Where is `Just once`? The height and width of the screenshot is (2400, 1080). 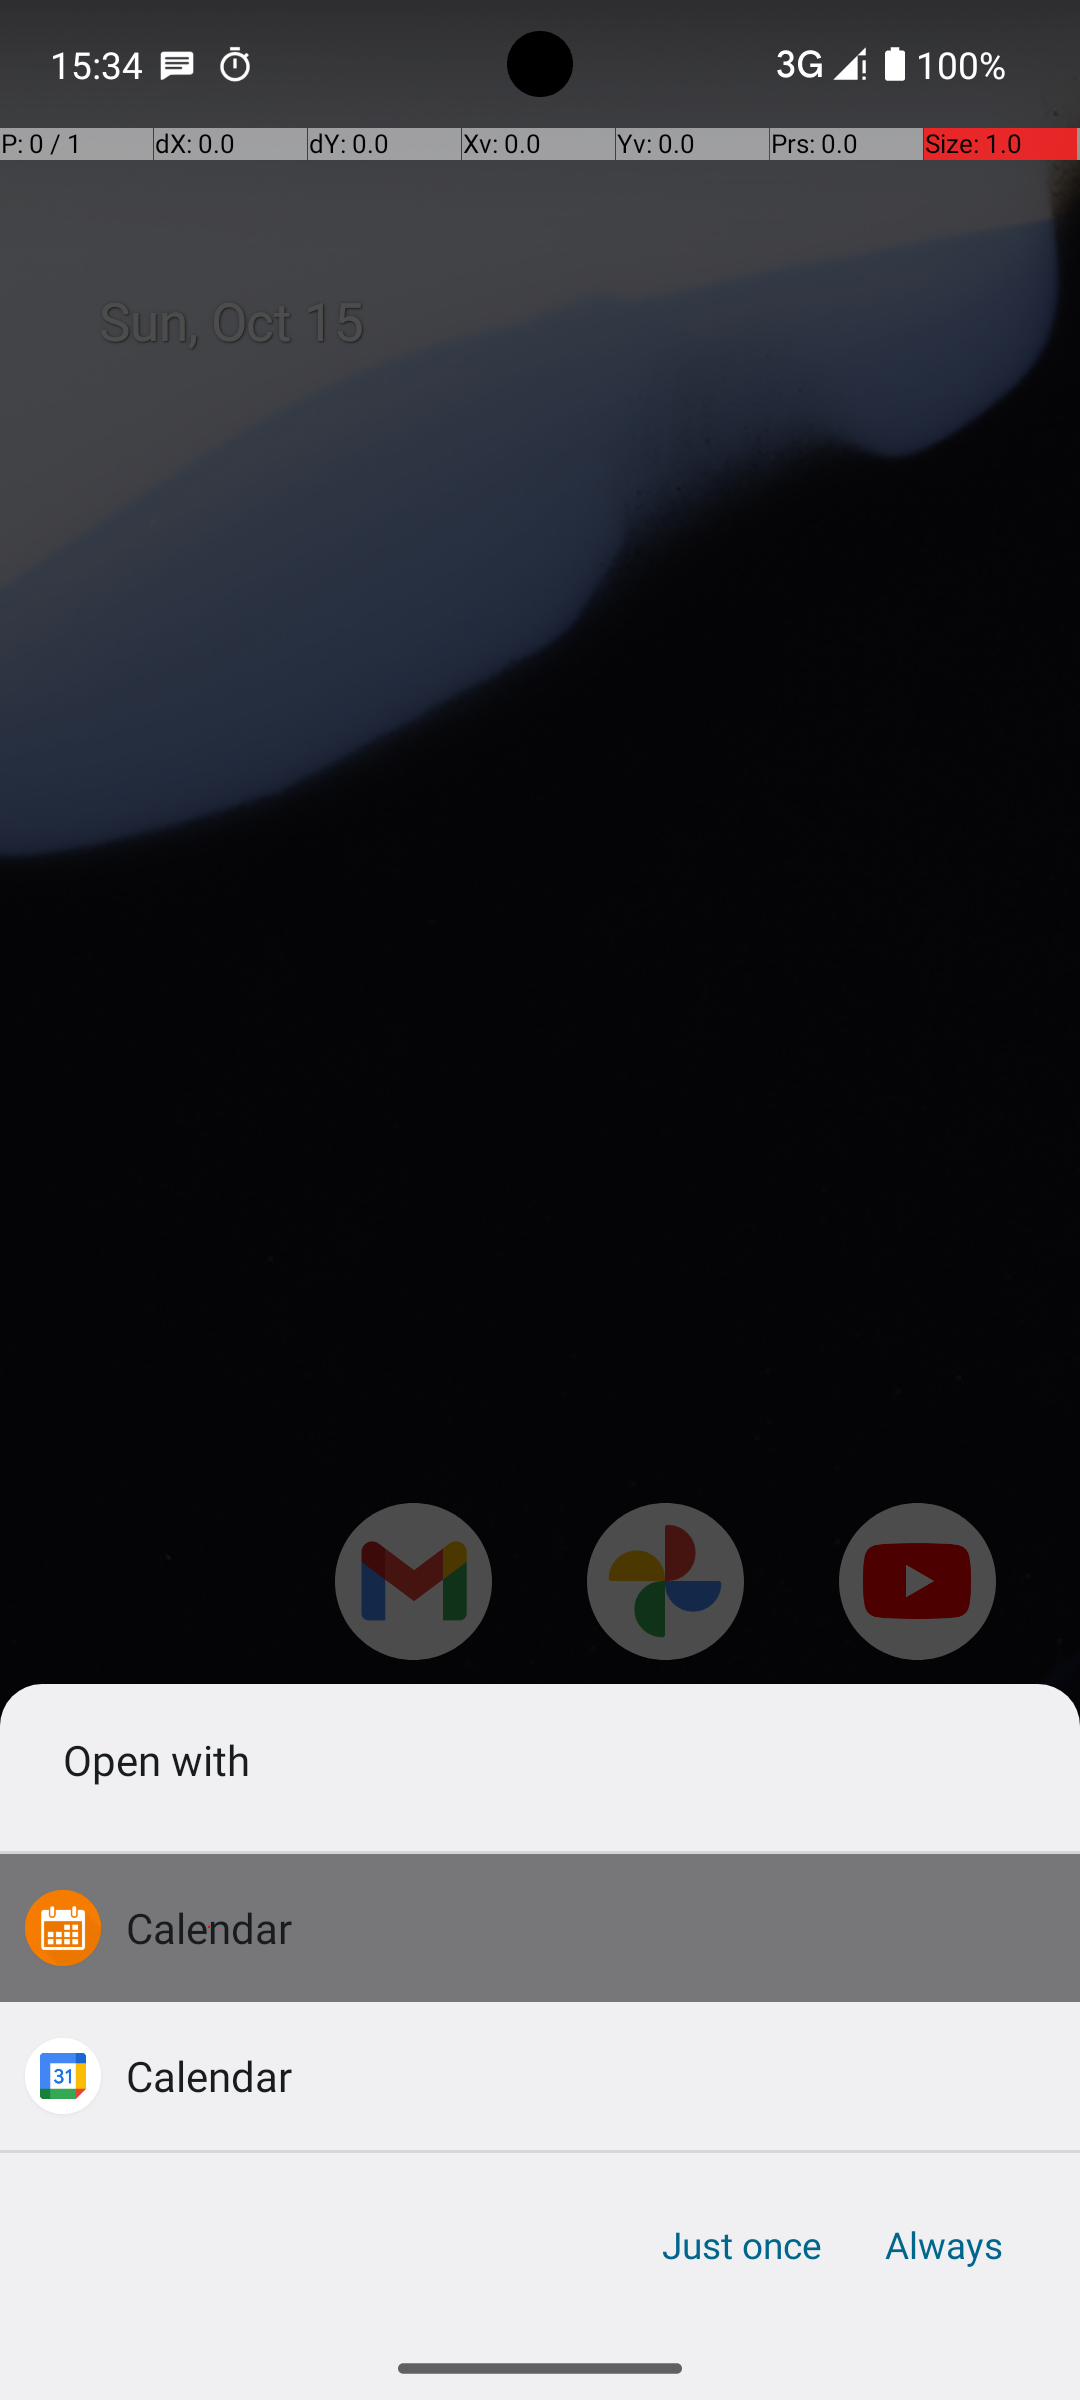 Just once is located at coordinates (742, 2245).